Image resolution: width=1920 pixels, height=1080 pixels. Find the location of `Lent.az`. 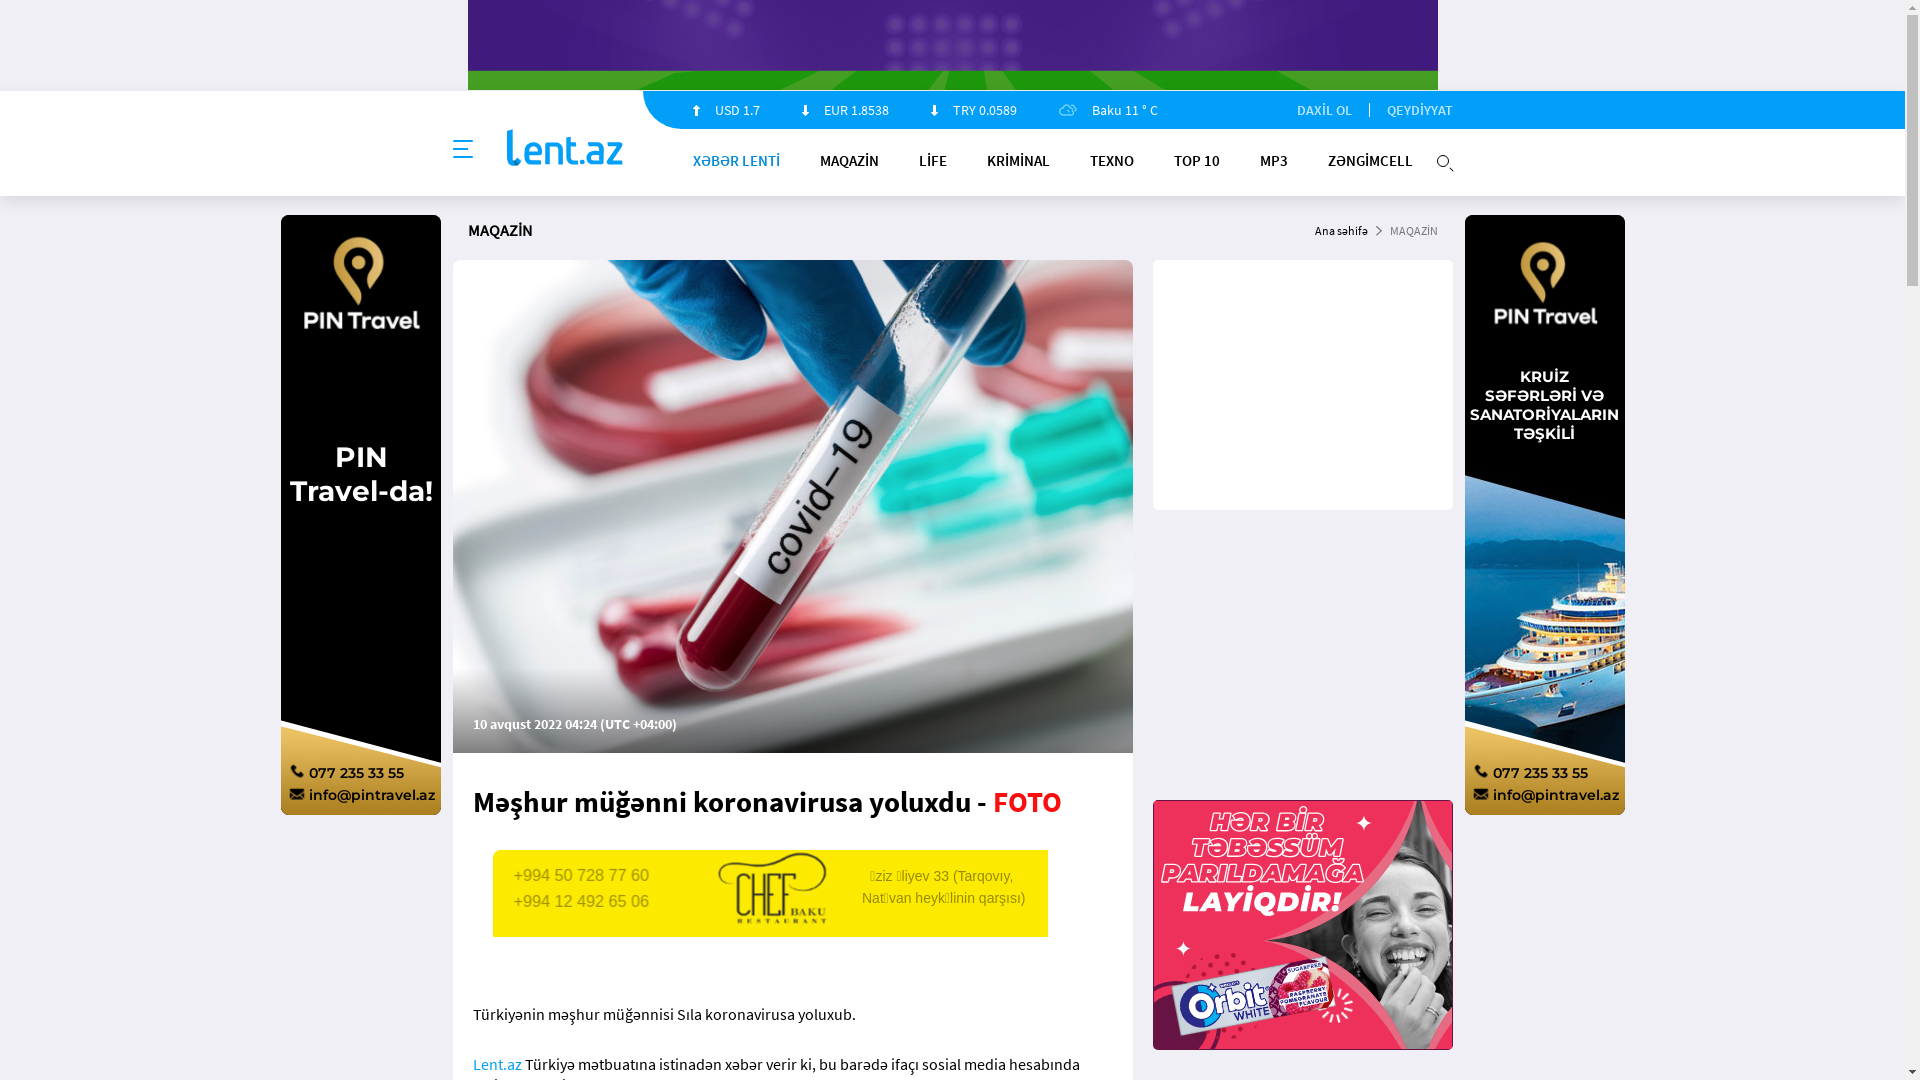

Lent.az is located at coordinates (496, 1064).